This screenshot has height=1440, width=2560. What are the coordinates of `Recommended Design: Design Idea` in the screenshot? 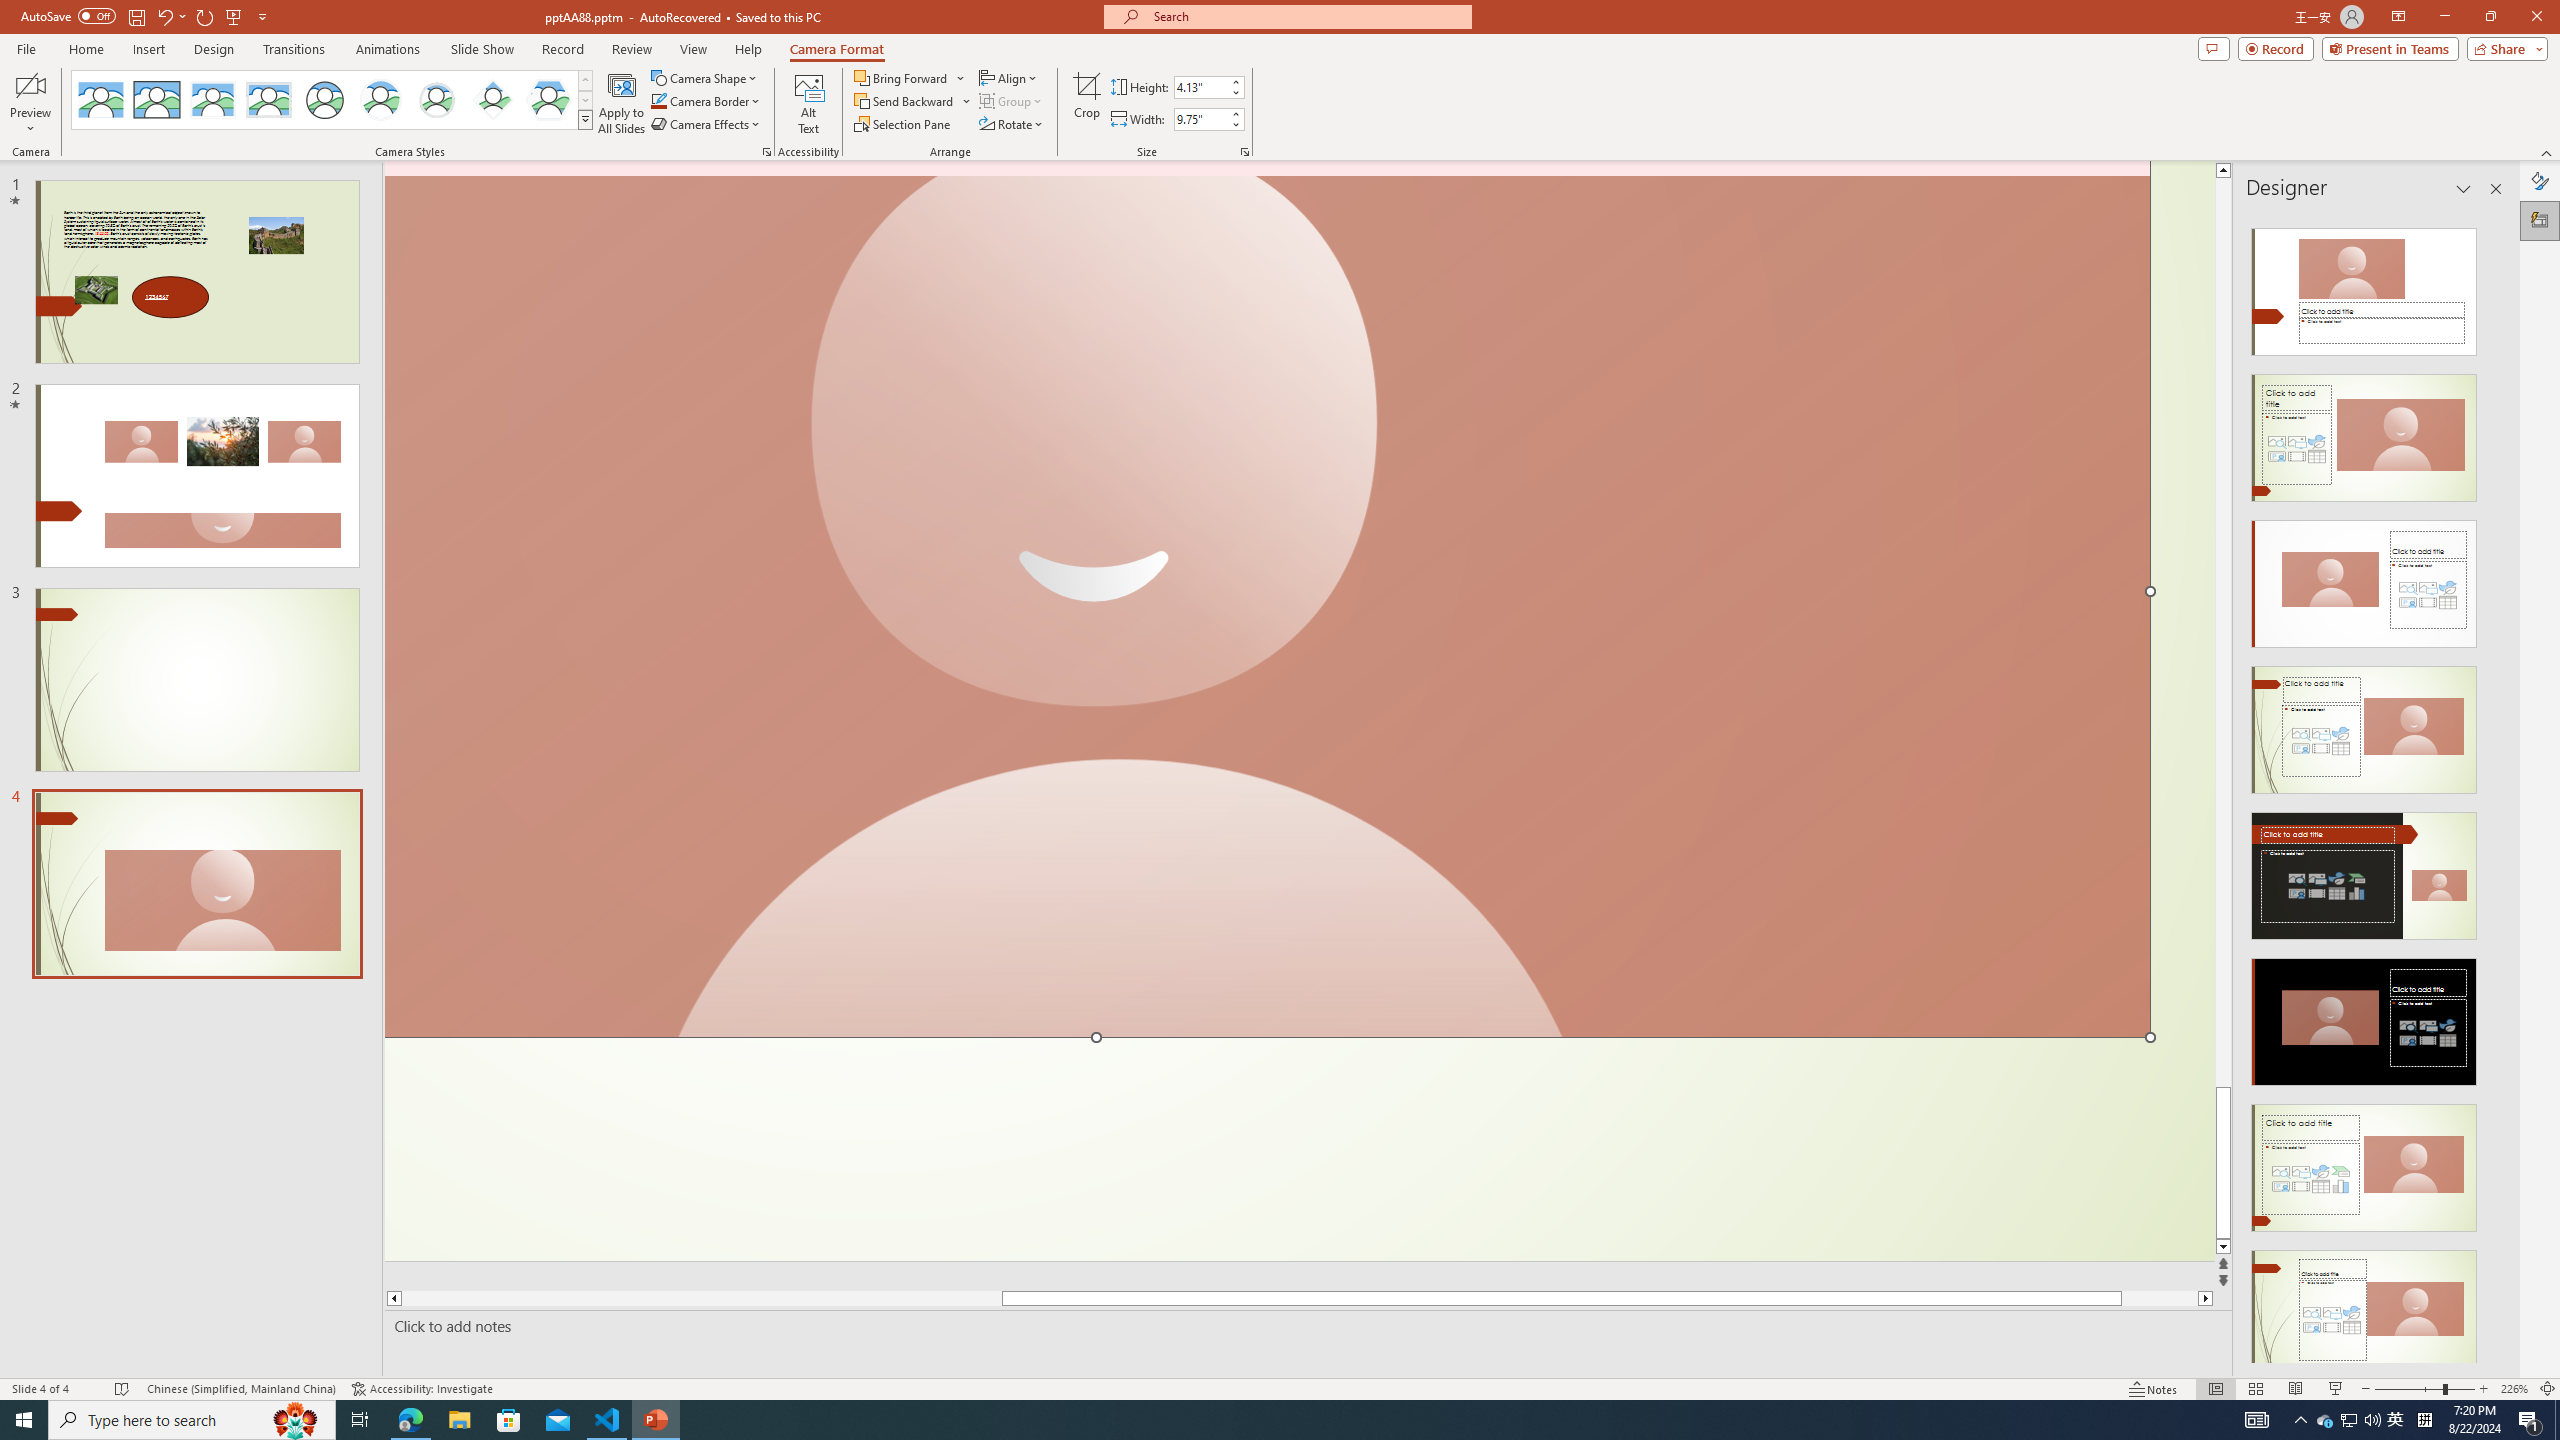 It's located at (2364, 286).